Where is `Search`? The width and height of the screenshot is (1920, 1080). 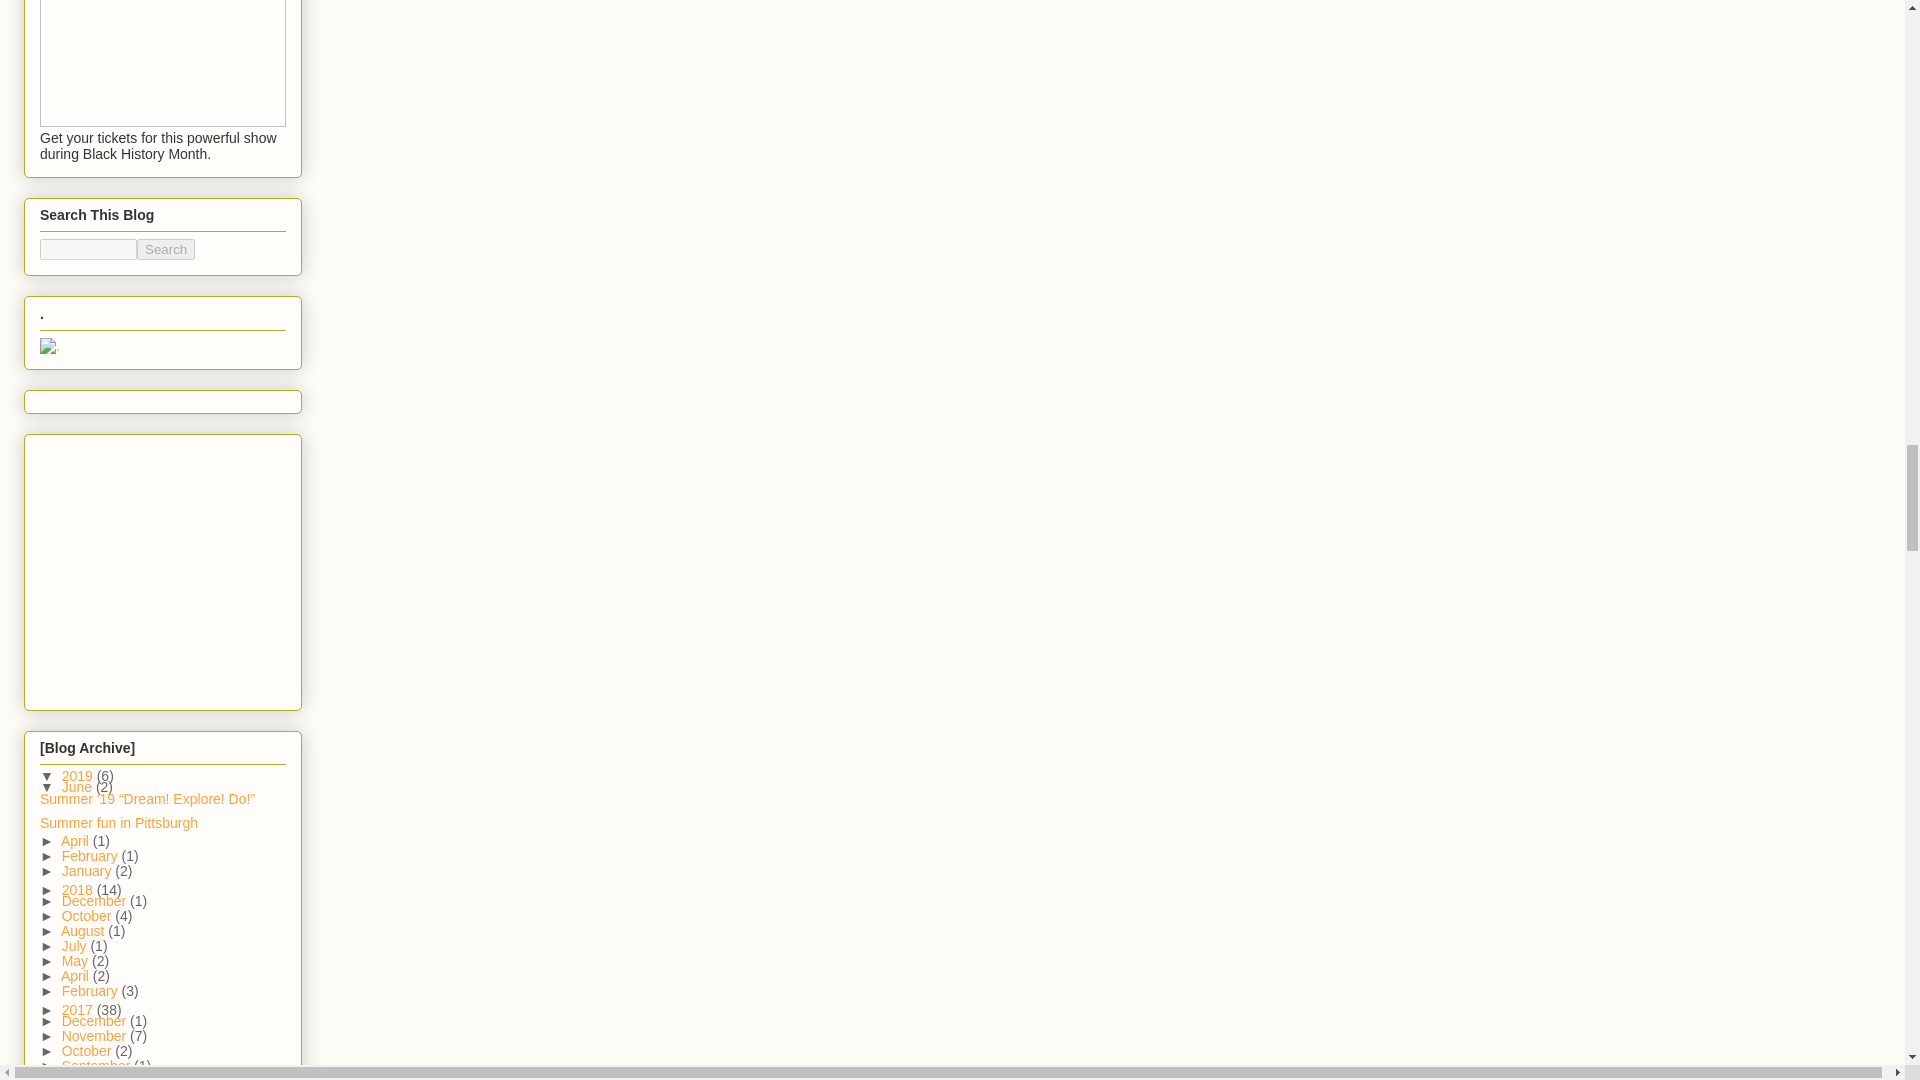
Search is located at coordinates (166, 249).